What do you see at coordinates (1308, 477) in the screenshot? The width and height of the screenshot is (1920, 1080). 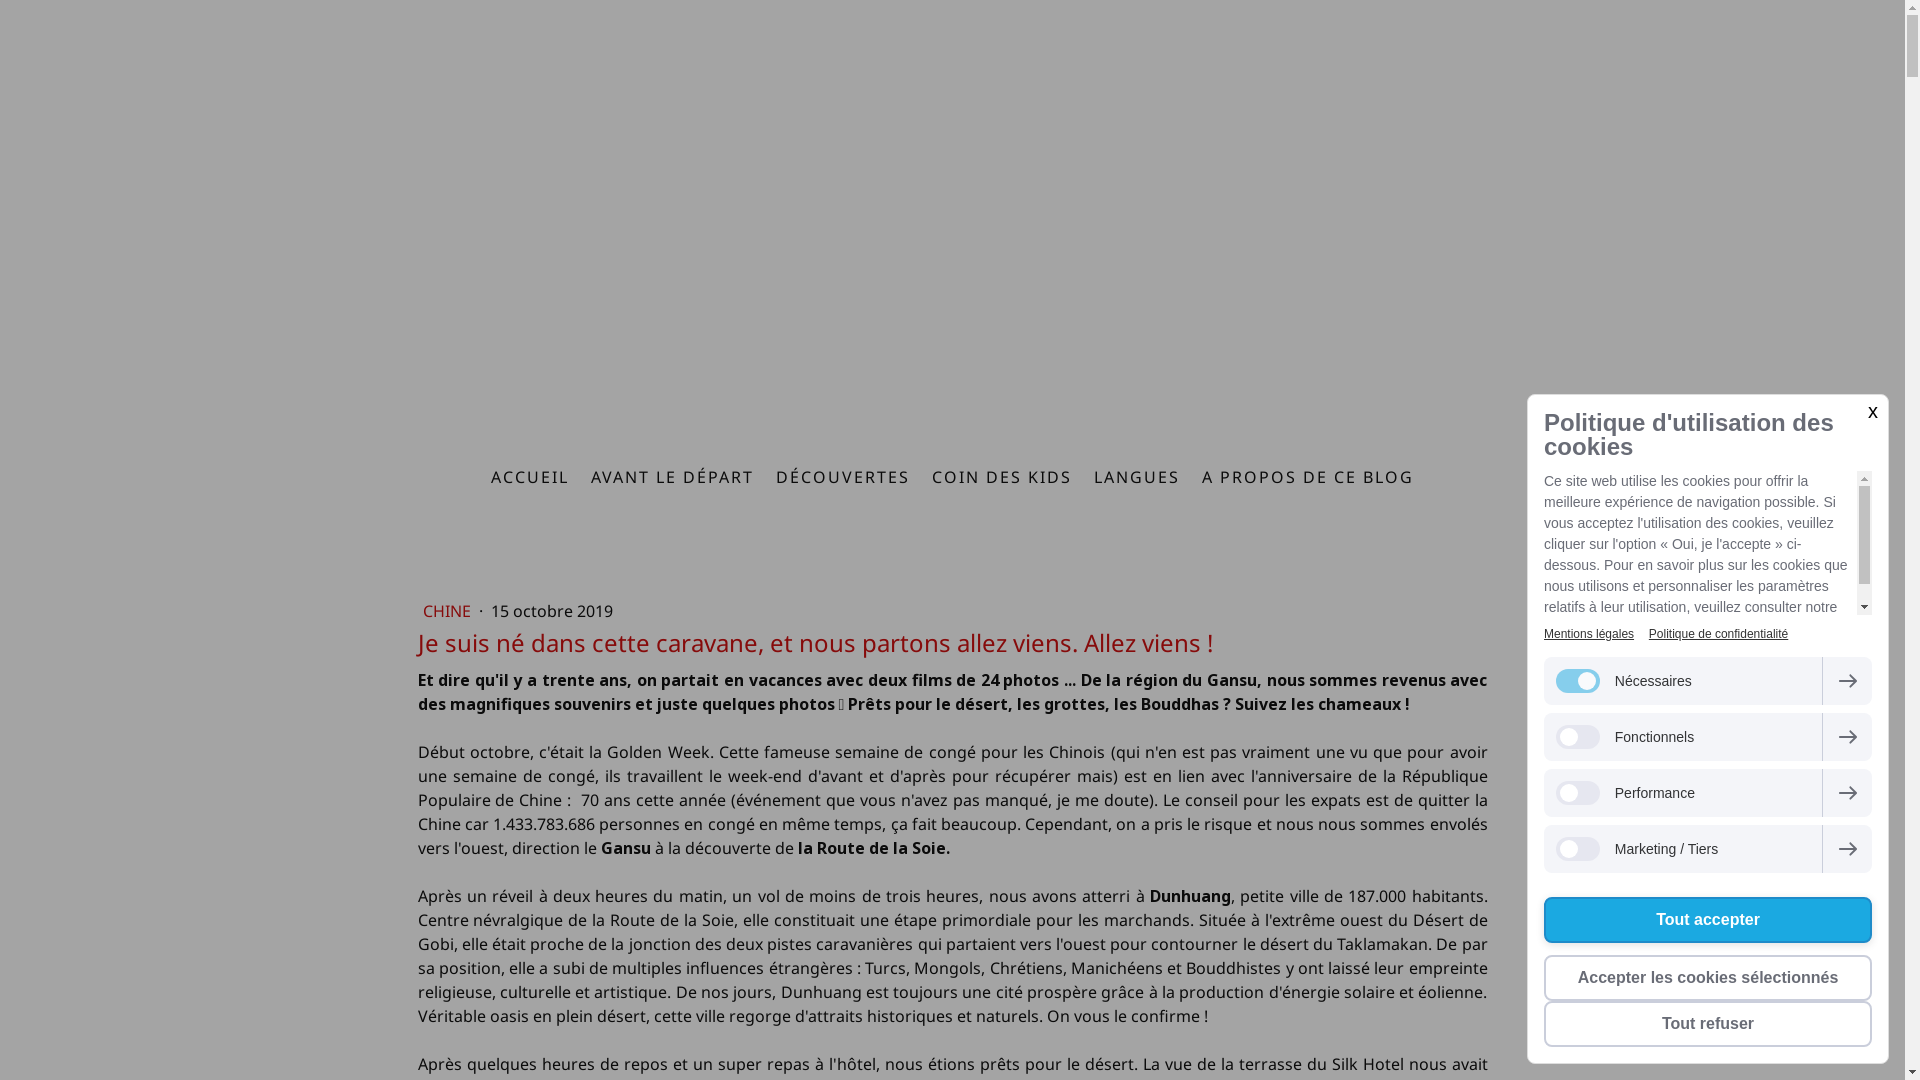 I see `A PROPOS DE CE BLOG` at bounding box center [1308, 477].